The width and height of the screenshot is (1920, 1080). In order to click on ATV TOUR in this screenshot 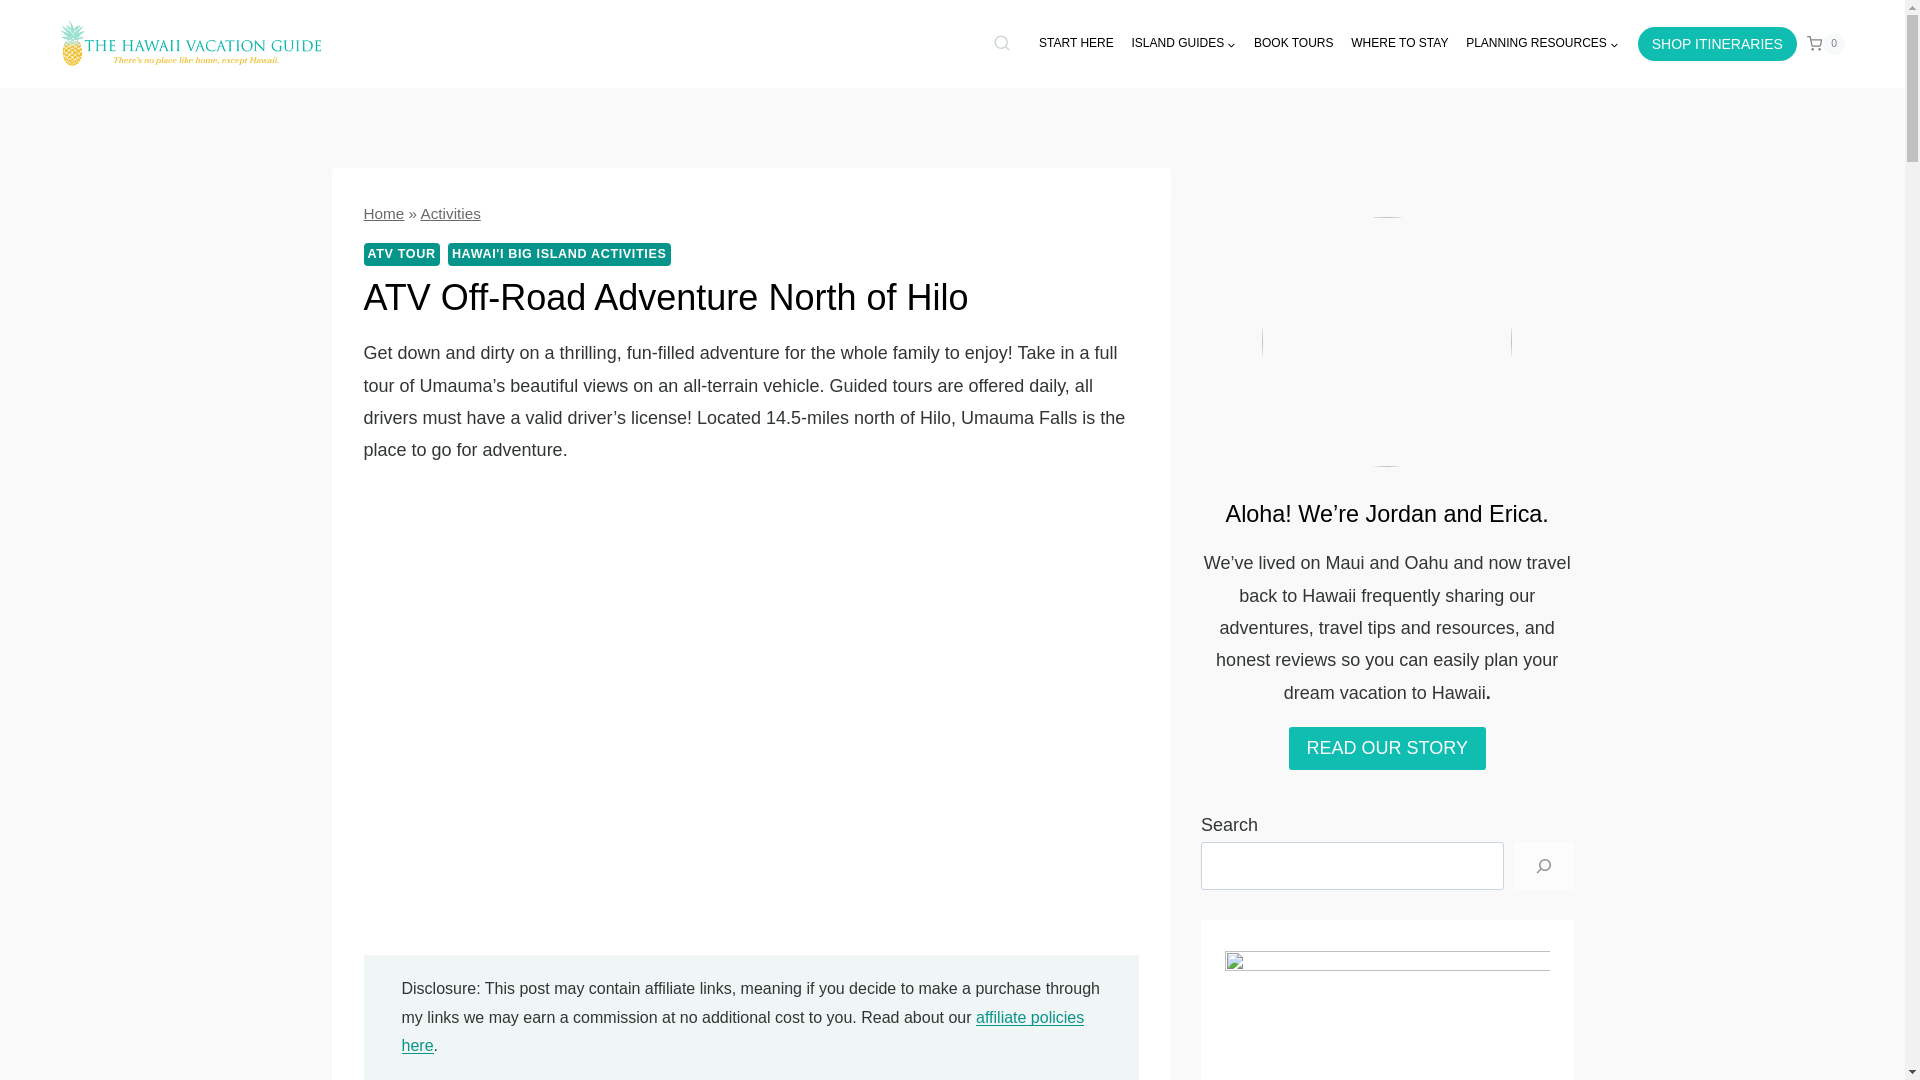, I will do `click(402, 254)`.